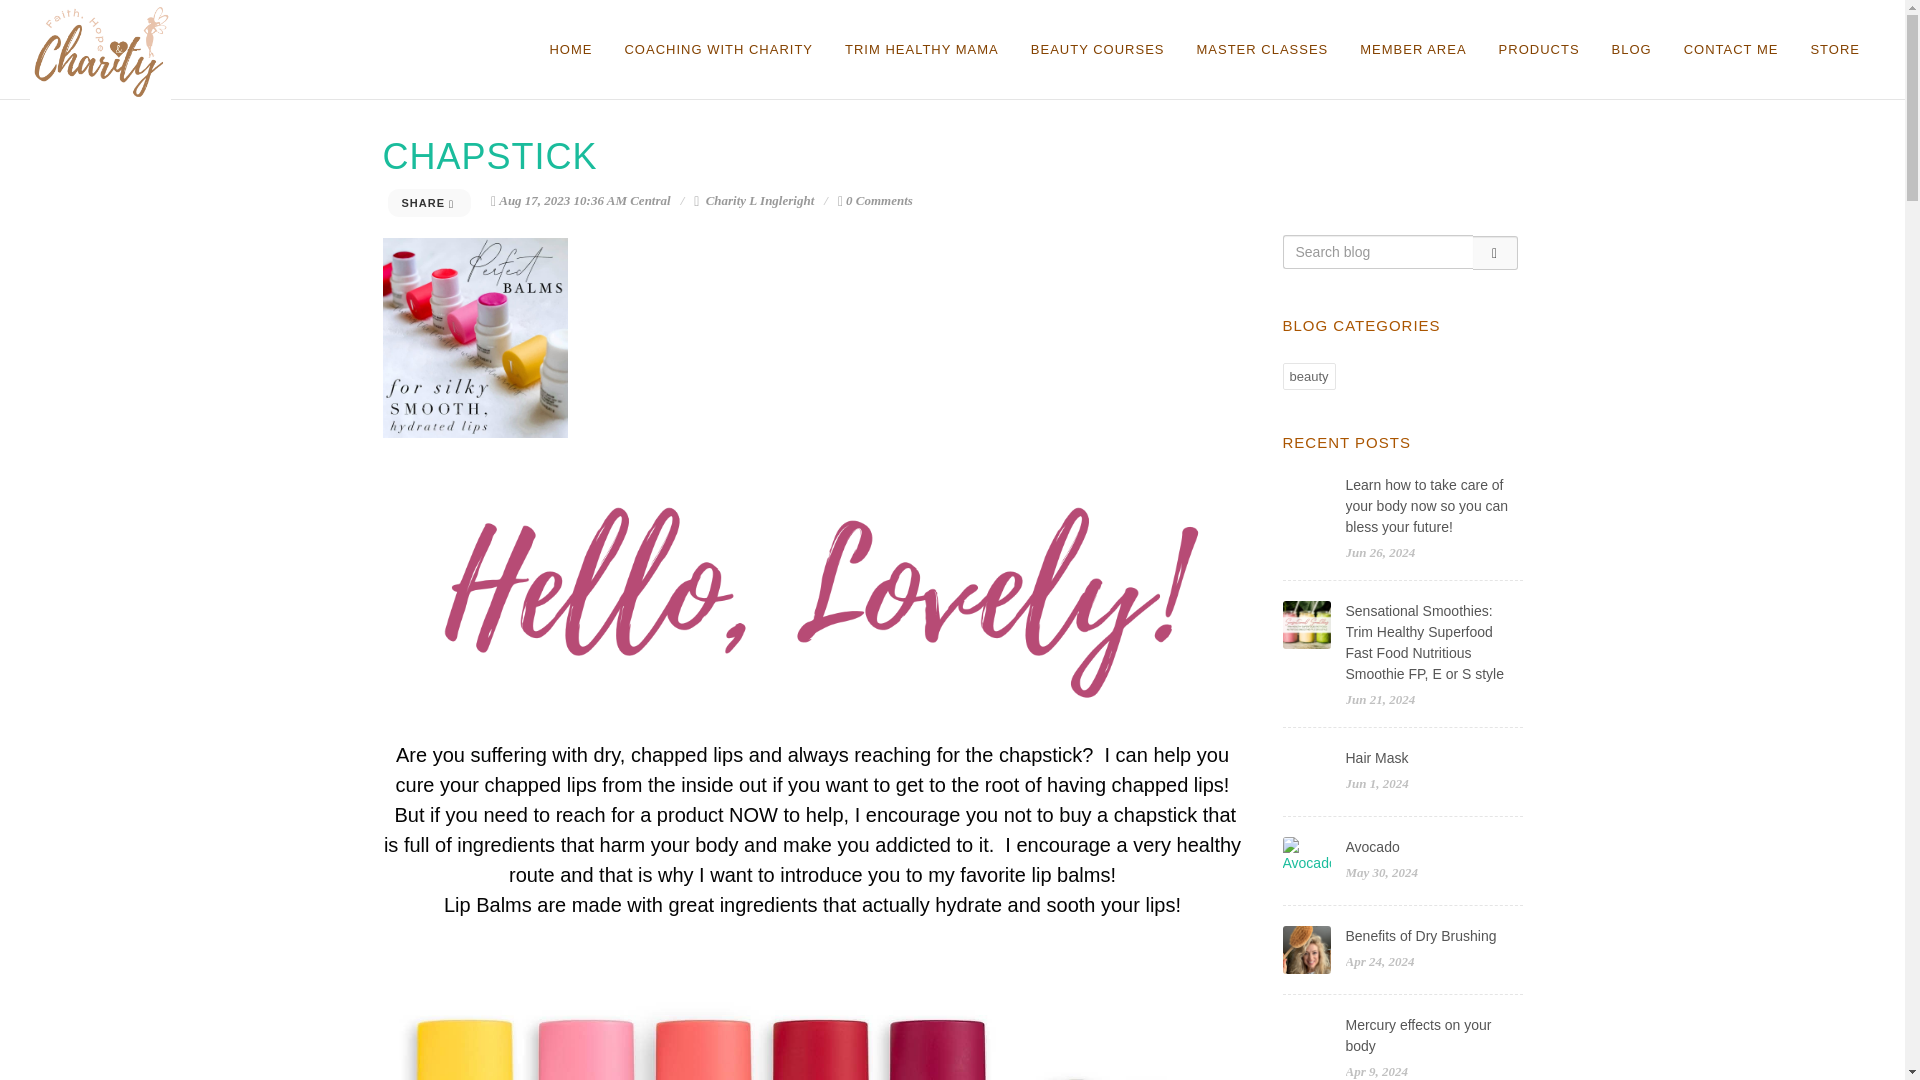  Describe the element at coordinates (1730, 50) in the screenshot. I see `CONTACT ME` at that location.